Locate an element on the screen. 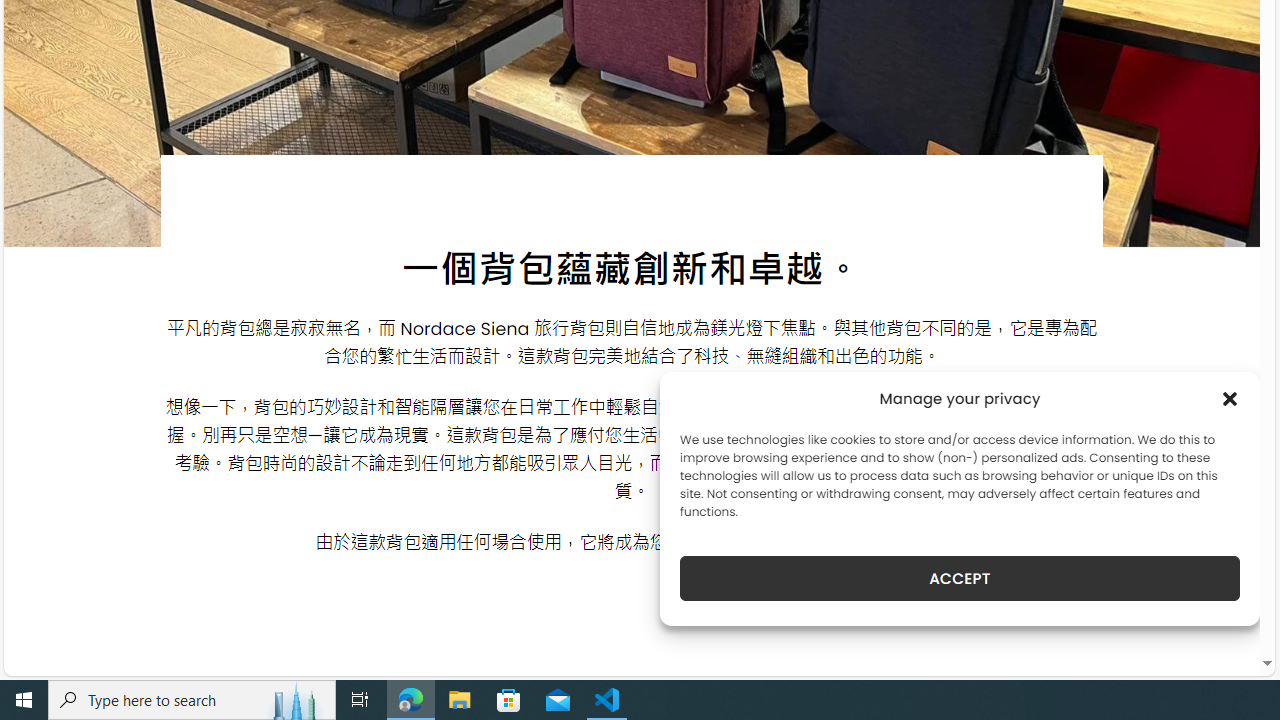  Type here to search is located at coordinates (192, 700).